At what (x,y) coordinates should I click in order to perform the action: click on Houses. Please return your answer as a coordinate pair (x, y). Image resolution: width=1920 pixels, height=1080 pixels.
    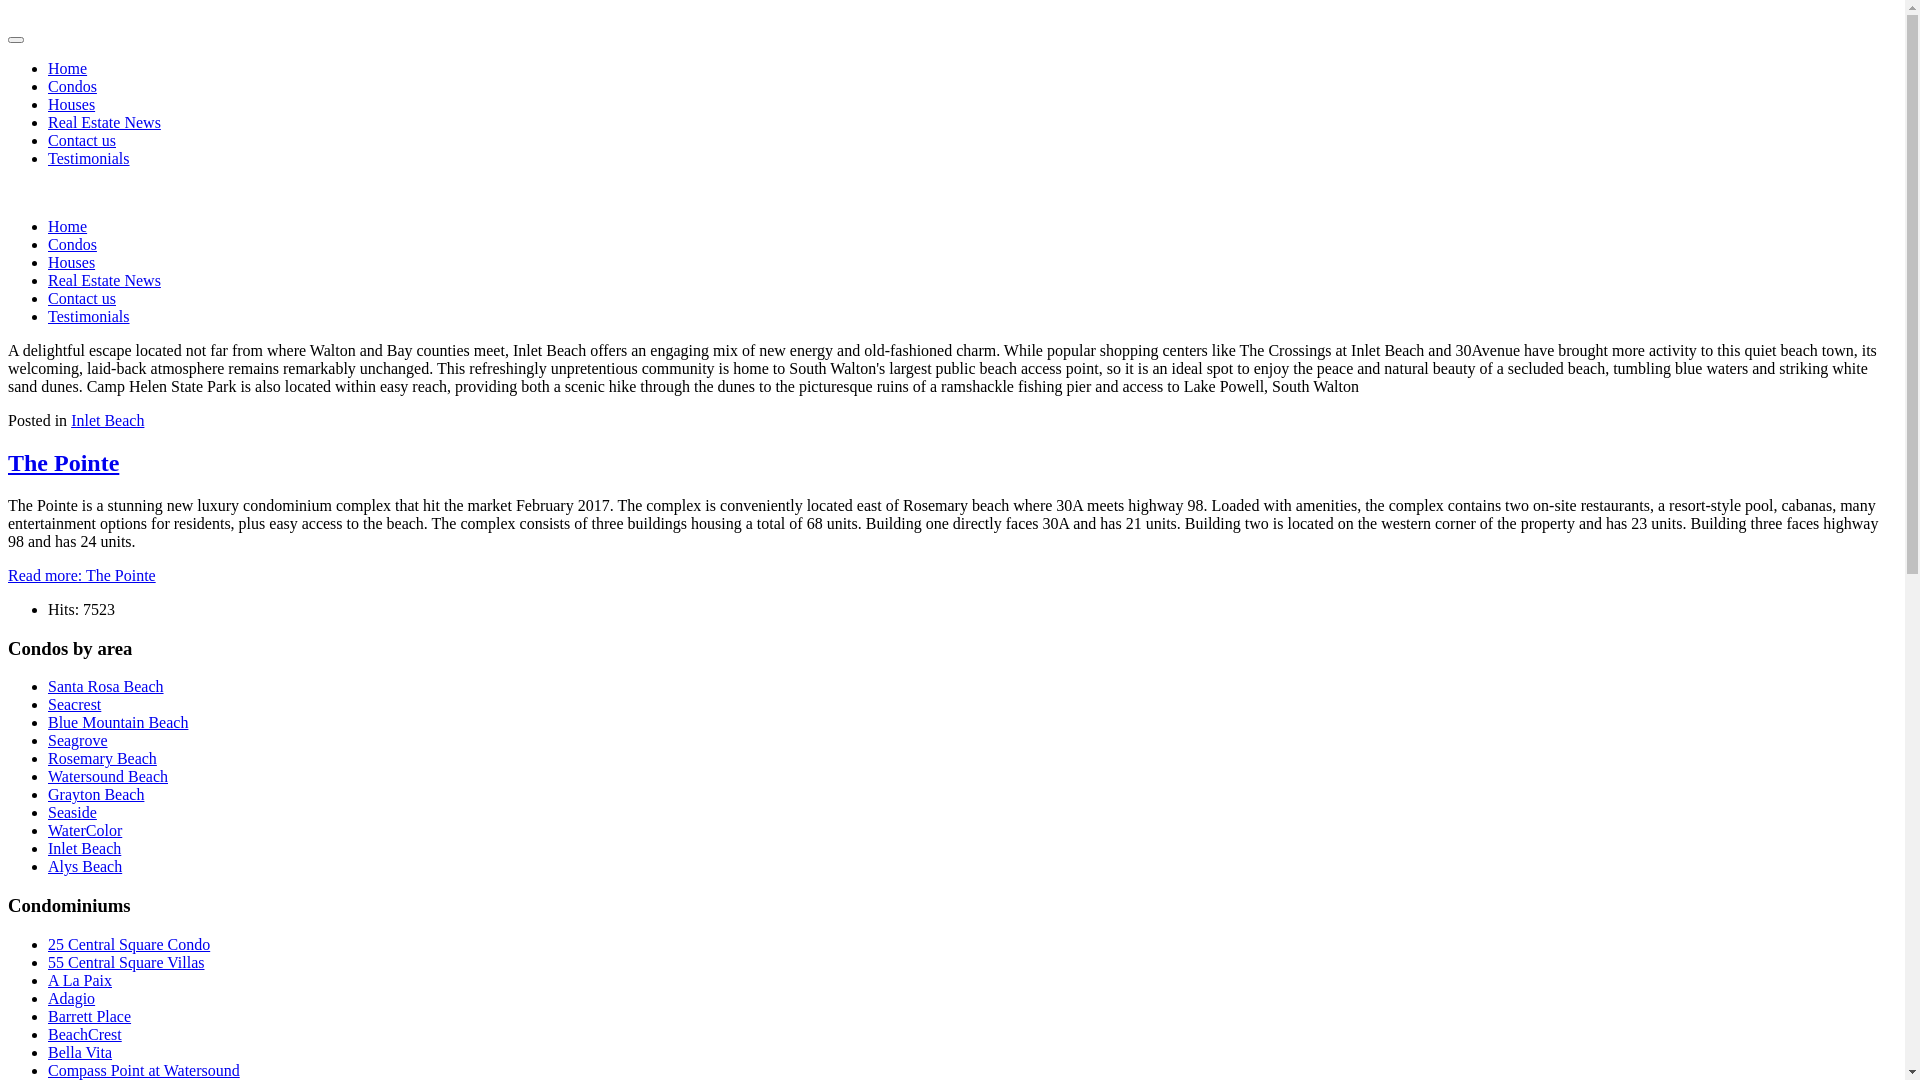
    Looking at the image, I should click on (72, 104).